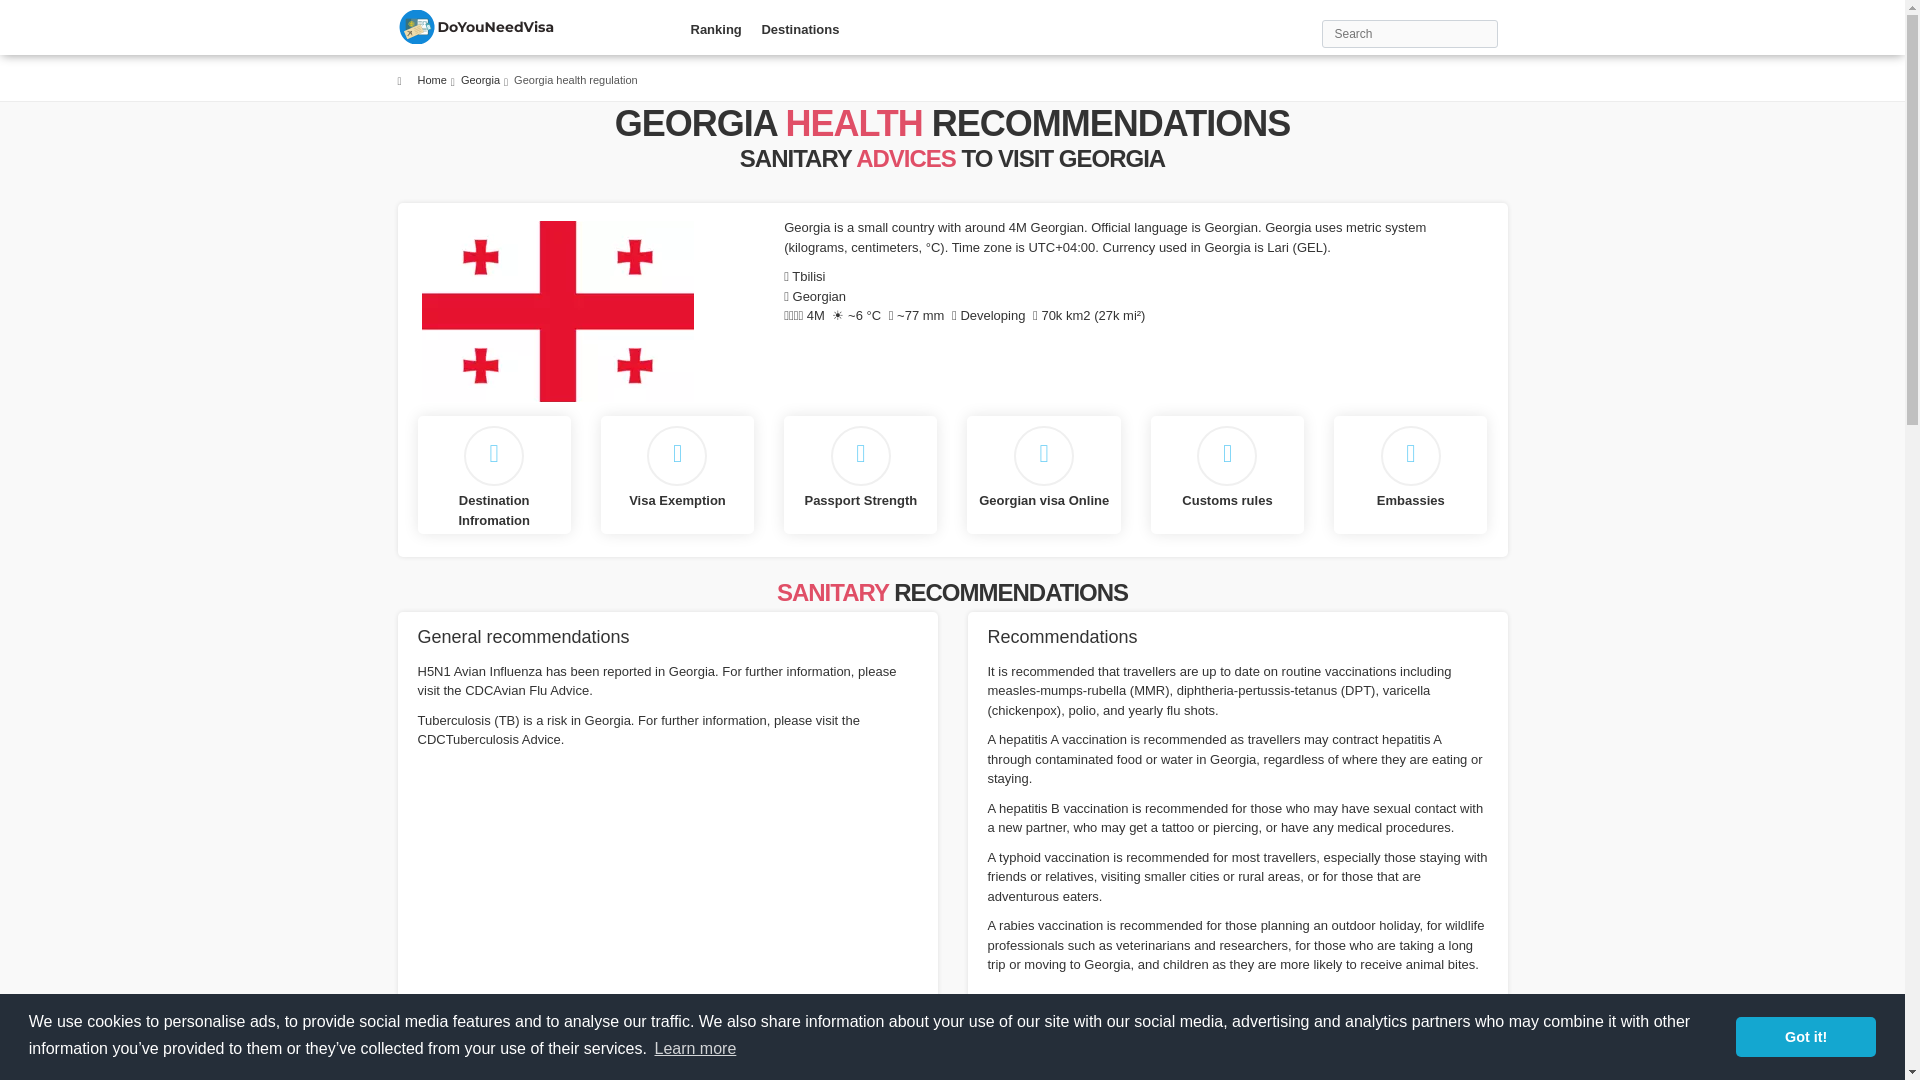 The height and width of the screenshot is (1080, 1920). I want to click on City Tours travel template, so click(478, 26).